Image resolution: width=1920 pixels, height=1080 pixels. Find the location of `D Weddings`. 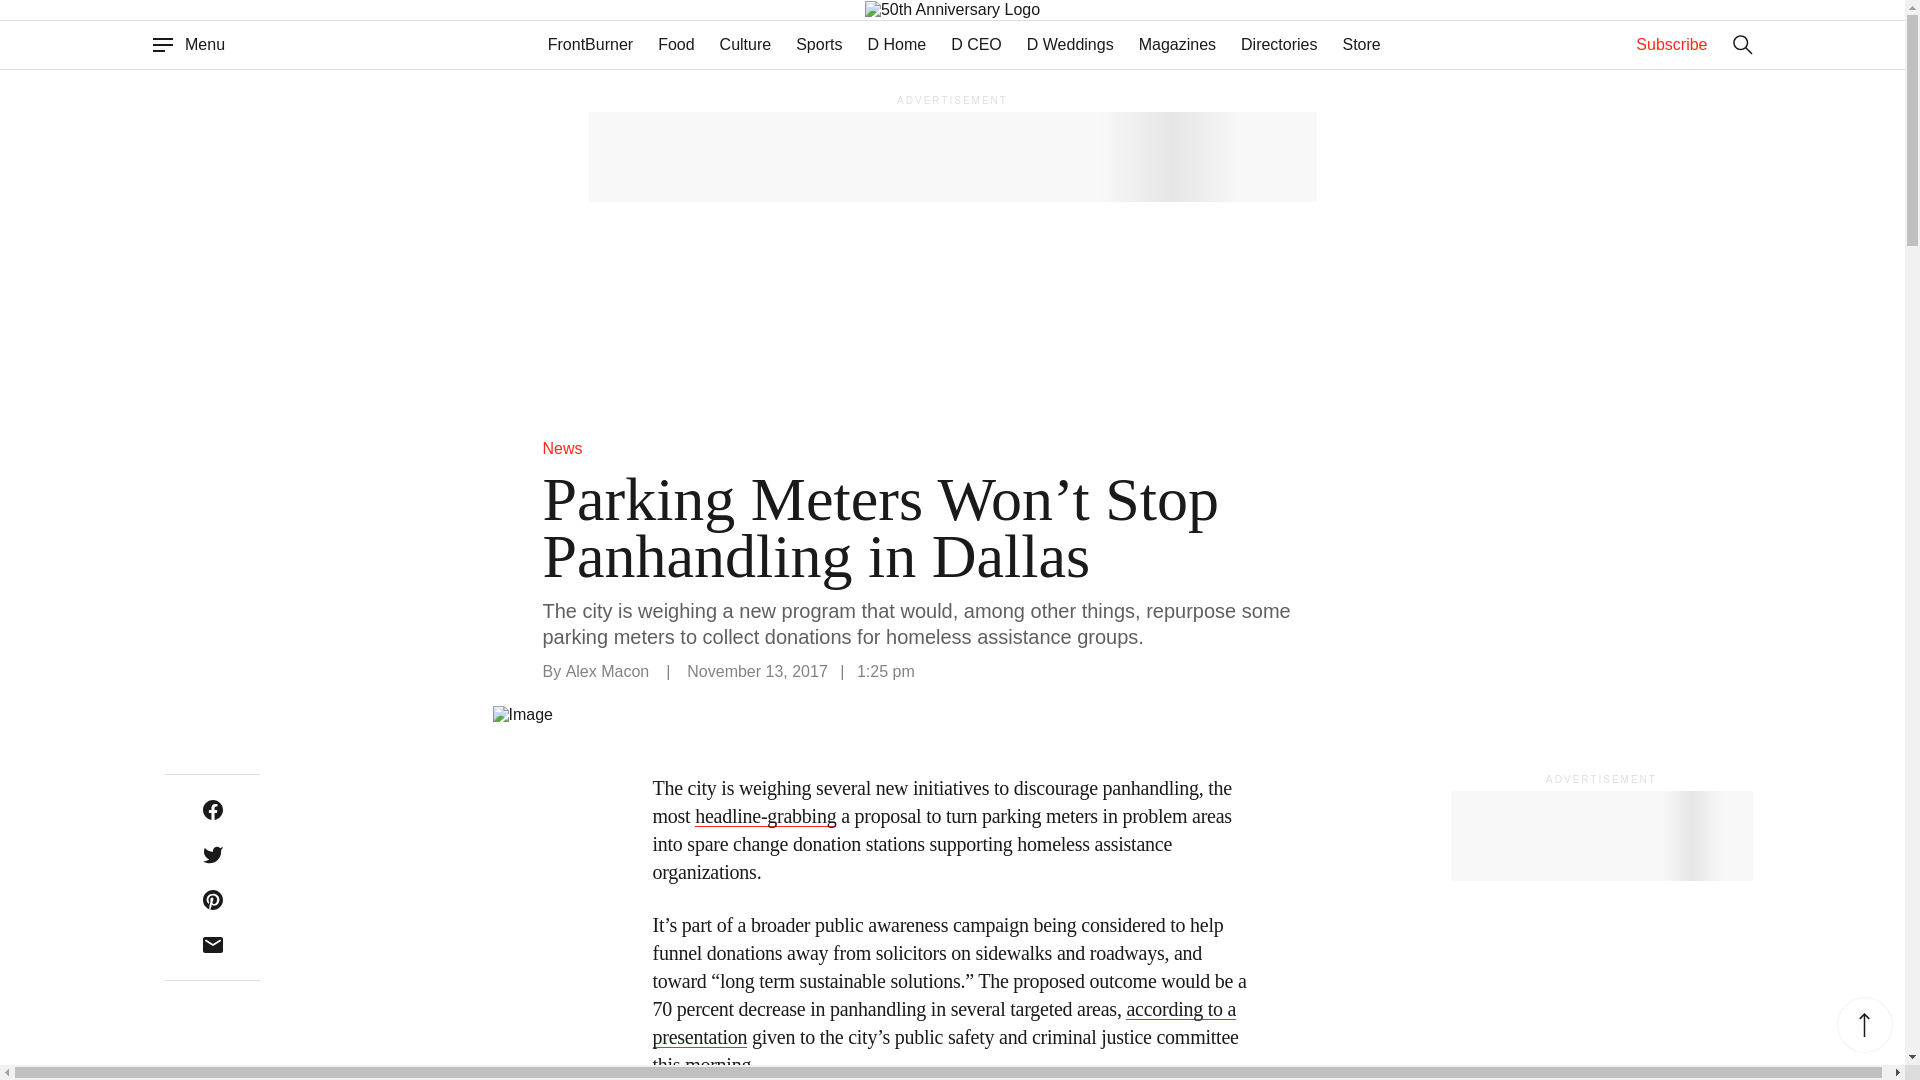

D Weddings is located at coordinates (1070, 44).